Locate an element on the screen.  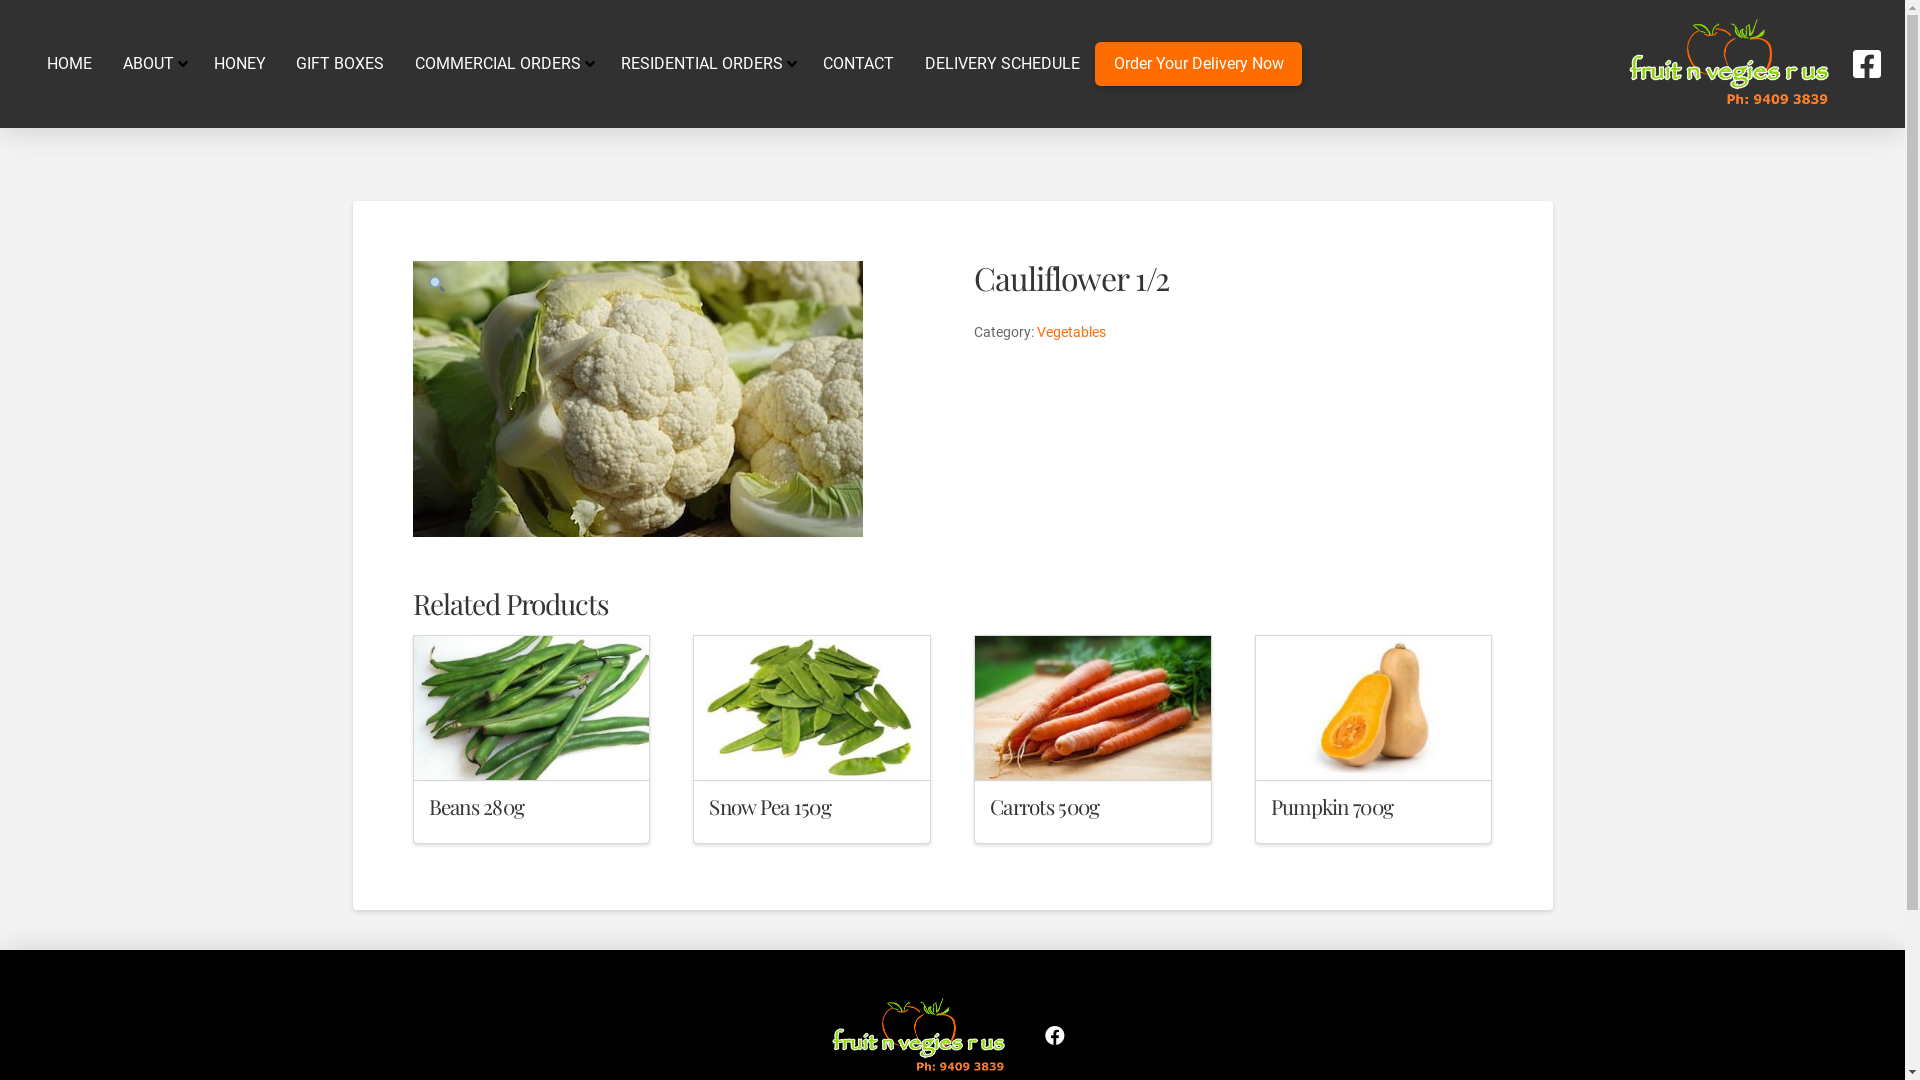
CONTACT is located at coordinates (858, 64).